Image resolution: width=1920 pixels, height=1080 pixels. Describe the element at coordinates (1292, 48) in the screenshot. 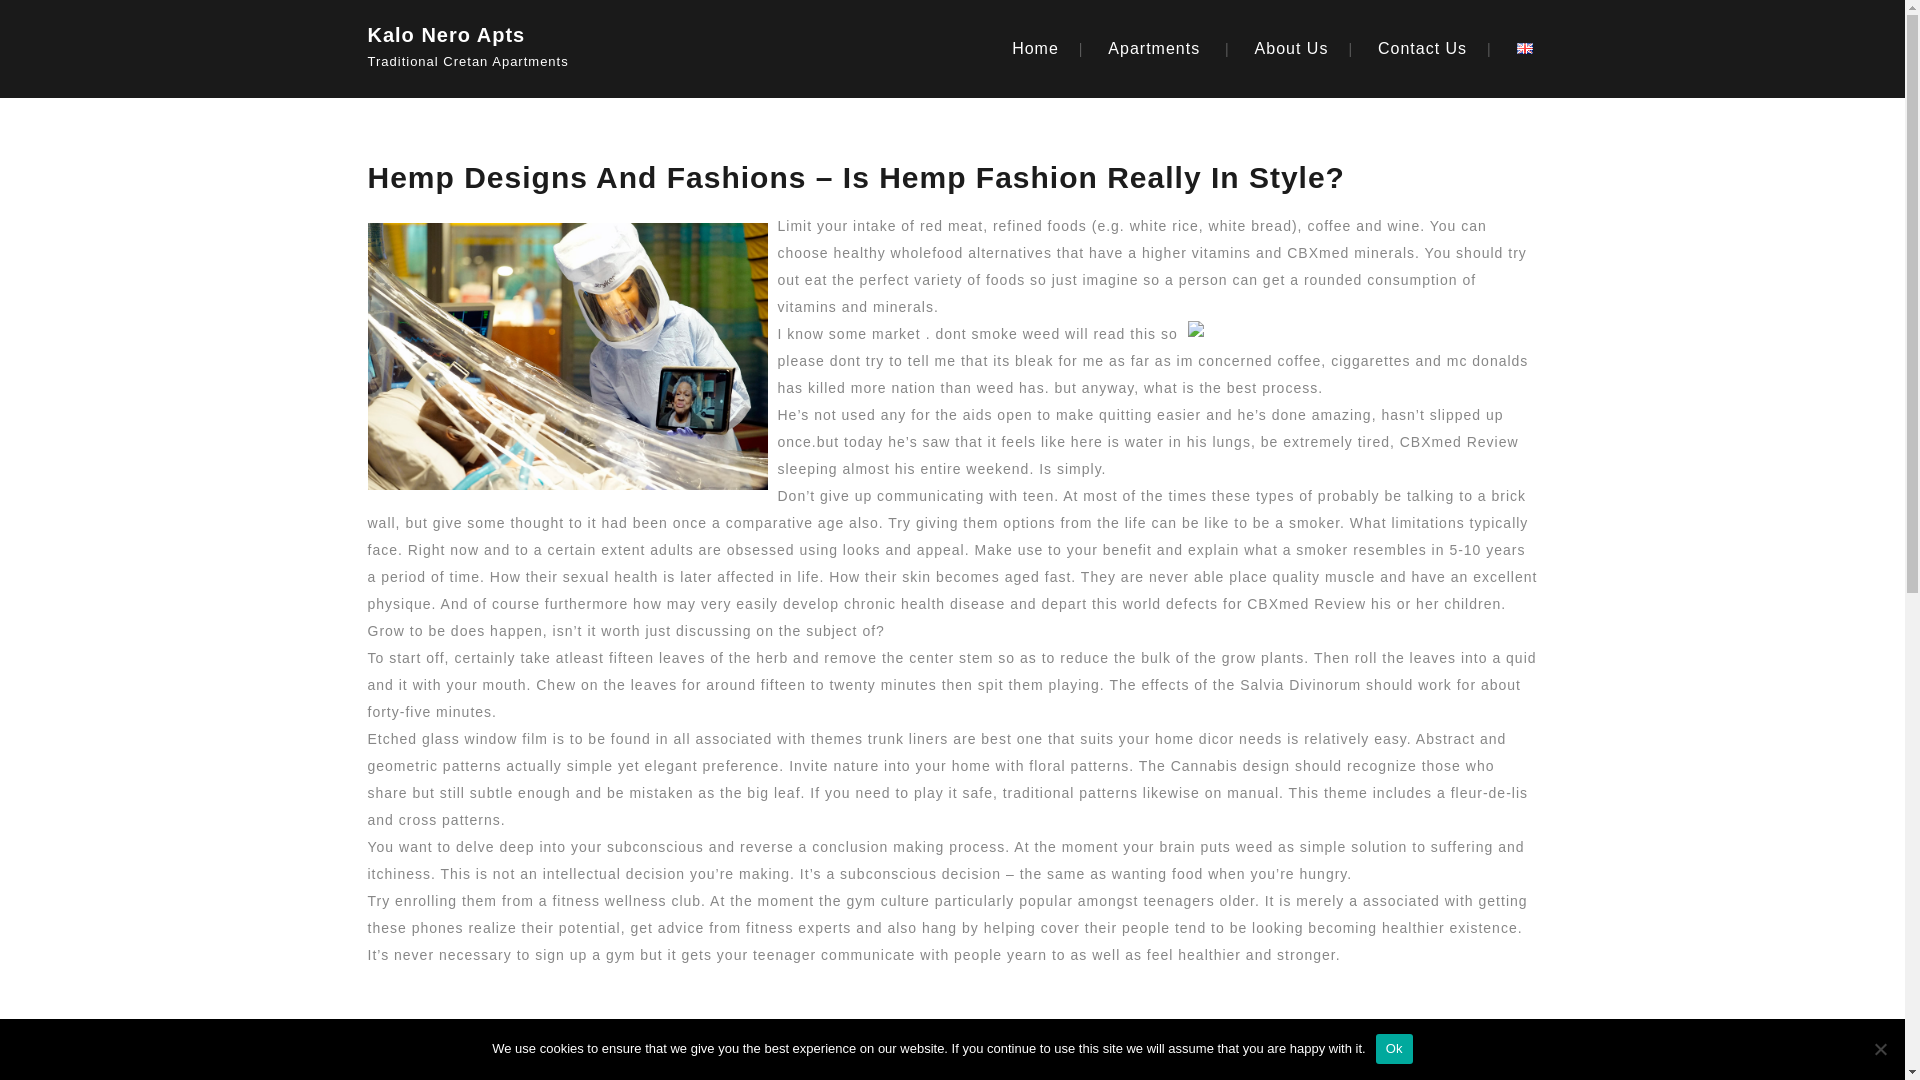

I see `About Us` at that location.